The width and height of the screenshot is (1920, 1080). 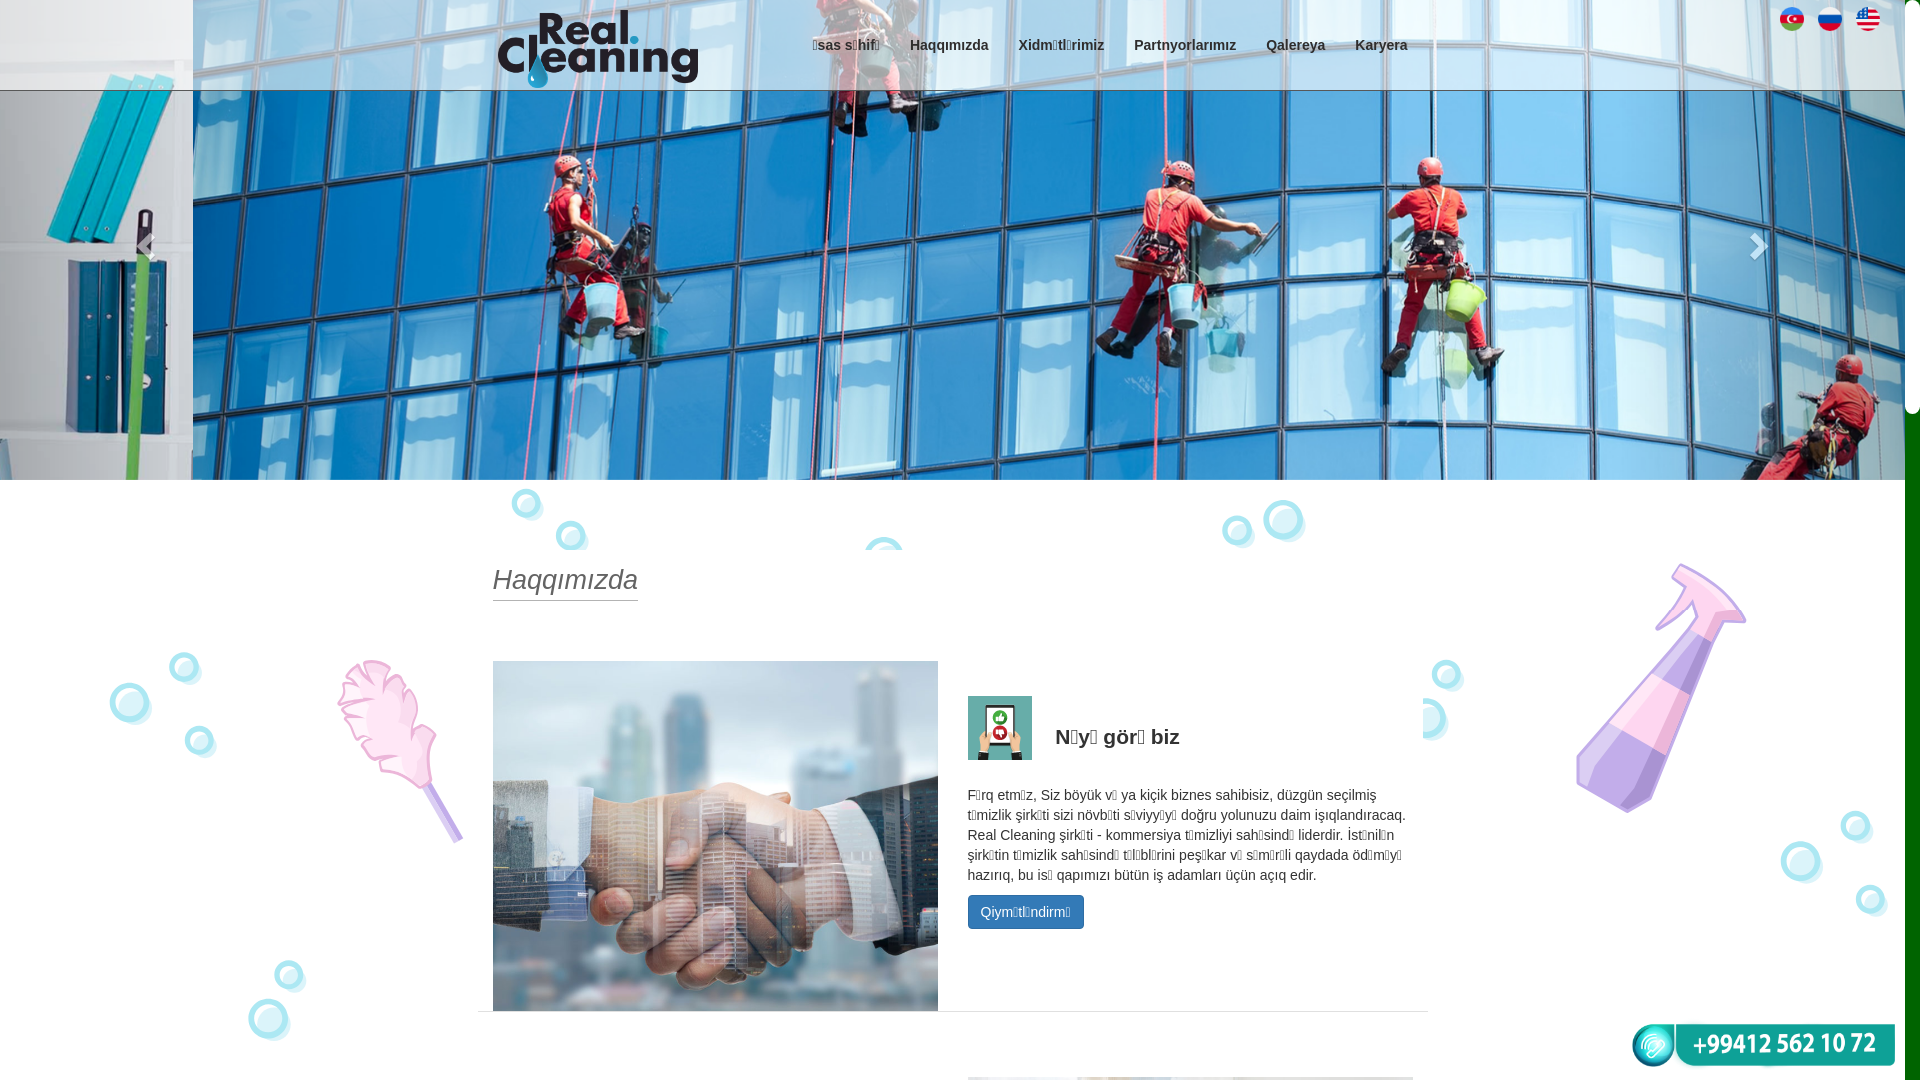 What do you see at coordinates (1762, 240) in the screenshot?
I see `Next` at bounding box center [1762, 240].